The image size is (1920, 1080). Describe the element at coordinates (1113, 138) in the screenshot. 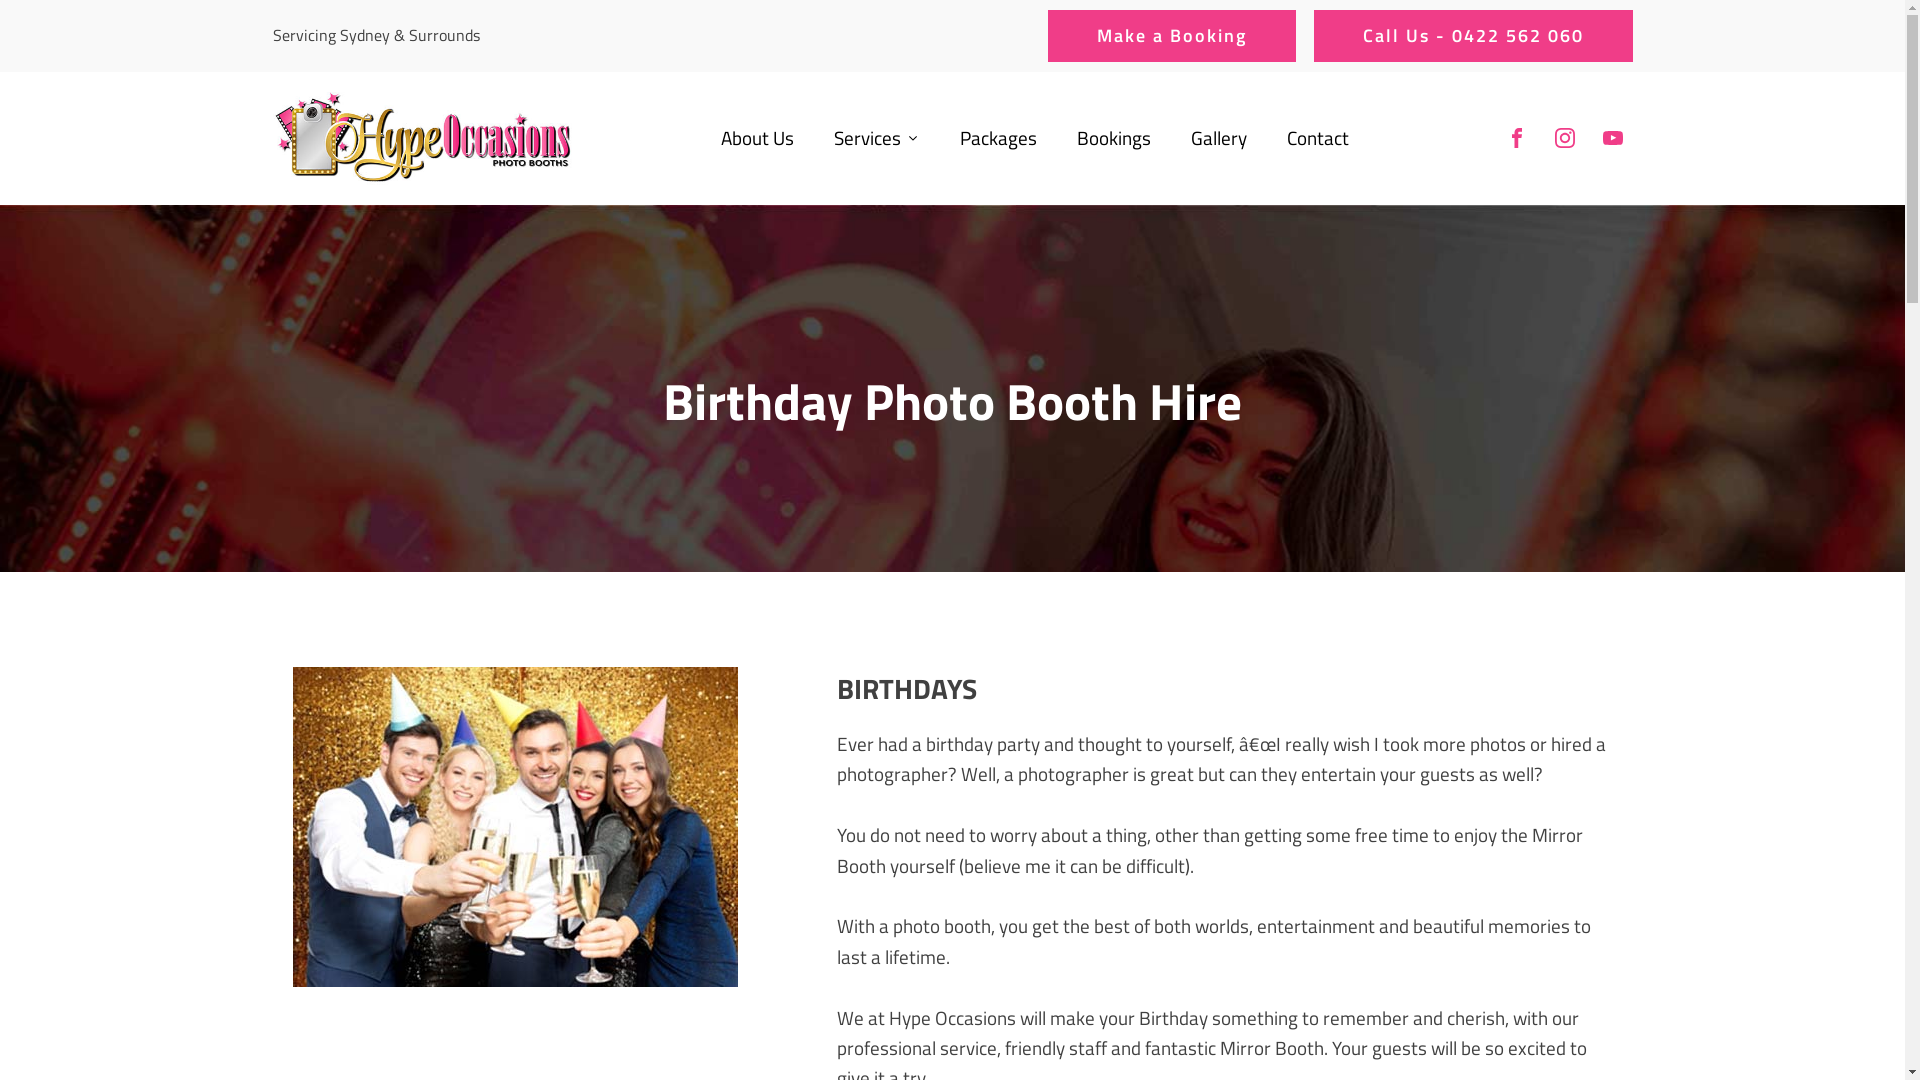

I see `Bookings` at that location.